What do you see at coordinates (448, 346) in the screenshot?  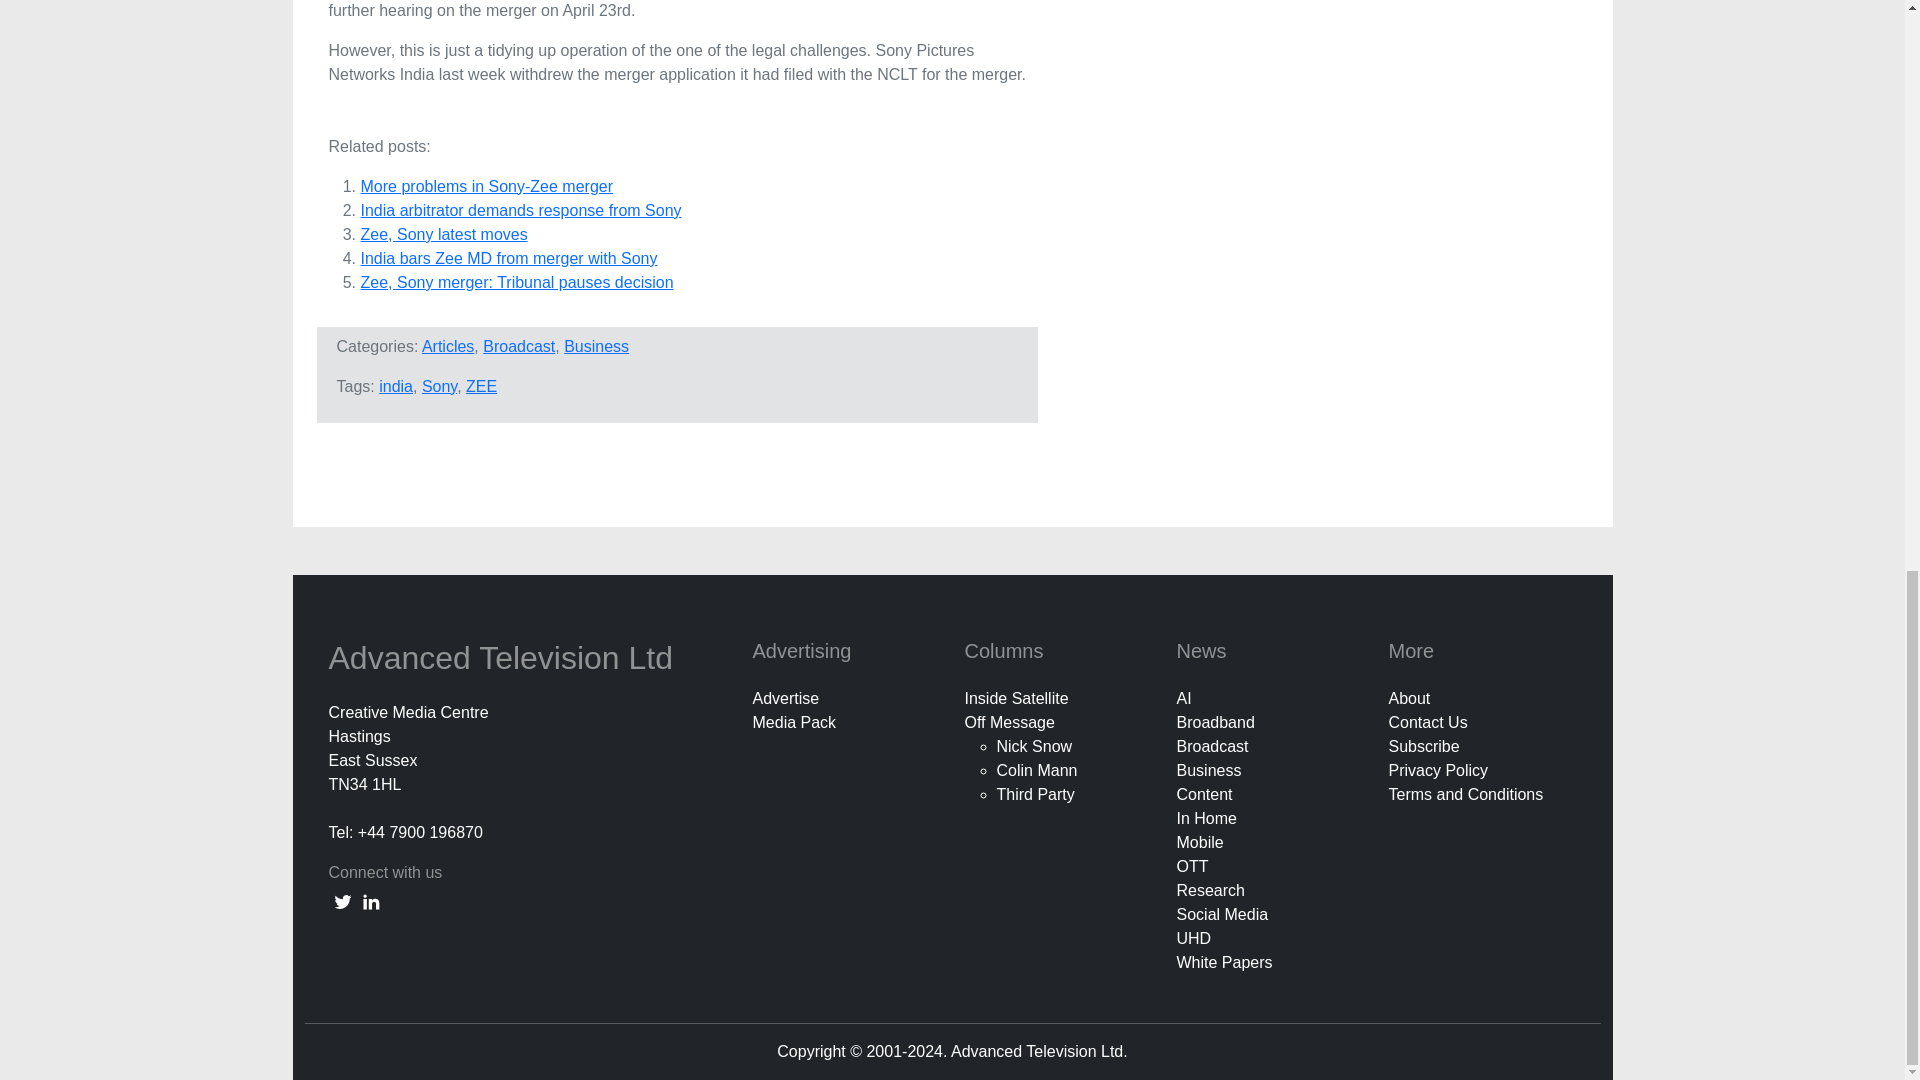 I see `Articles` at bounding box center [448, 346].